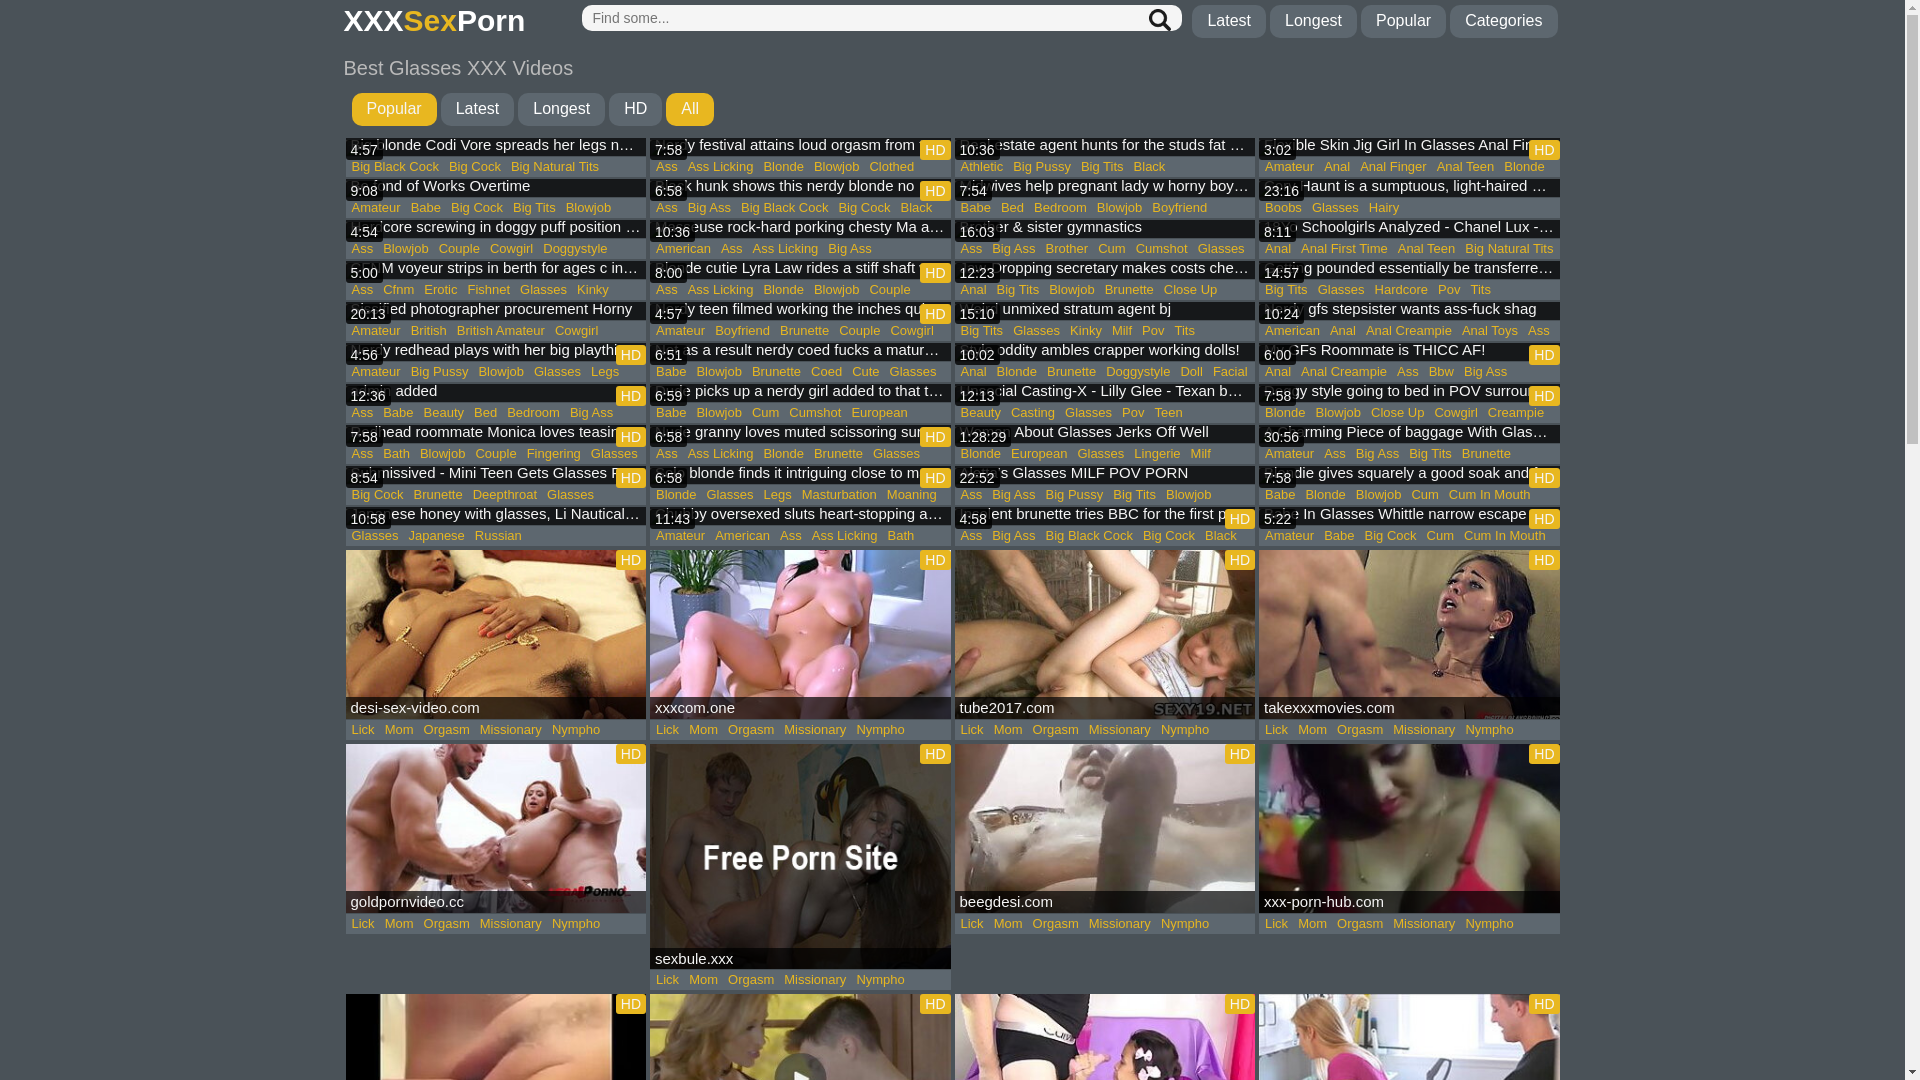 Image resolution: width=1920 pixels, height=1080 pixels. What do you see at coordinates (398, 290) in the screenshot?
I see `Cfnm` at bounding box center [398, 290].